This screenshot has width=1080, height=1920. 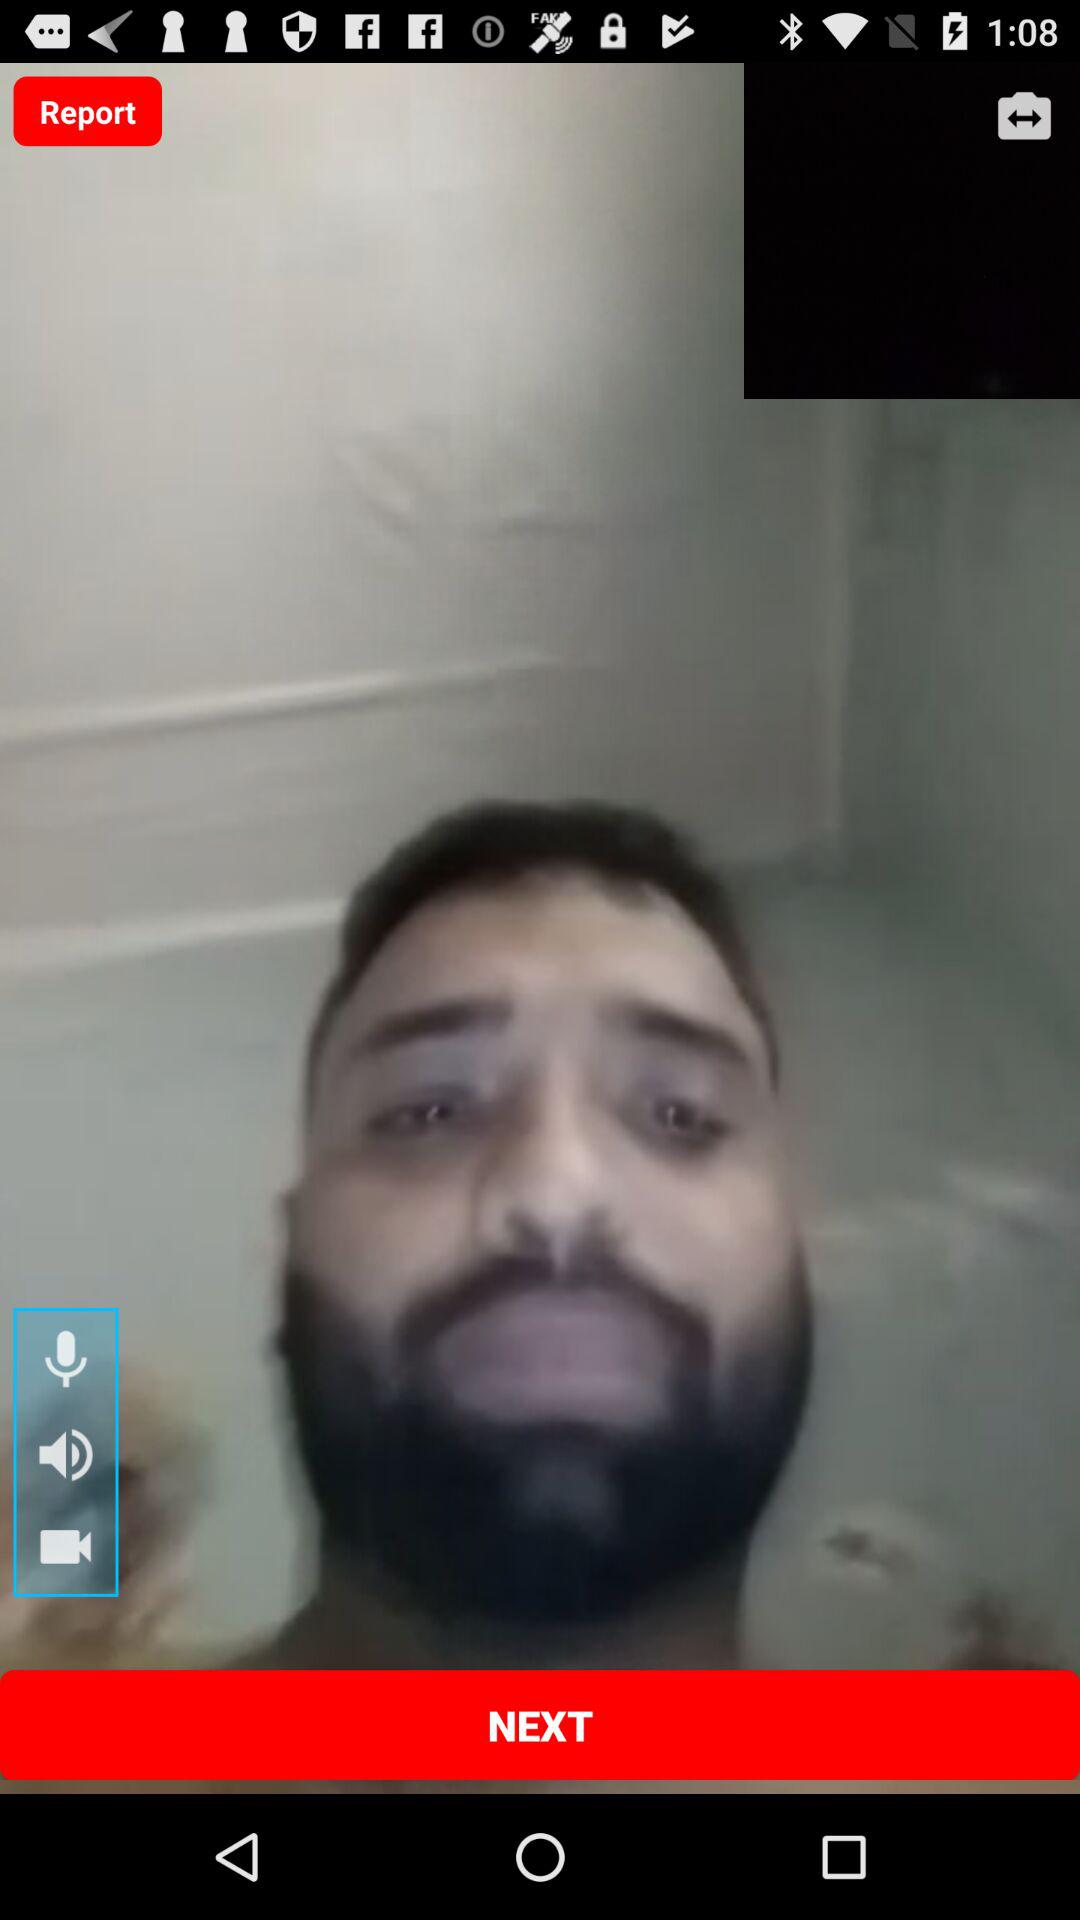 What do you see at coordinates (66, 1454) in the screenshot?
I see `toggle speaker` at bounding box center [66, 1454].